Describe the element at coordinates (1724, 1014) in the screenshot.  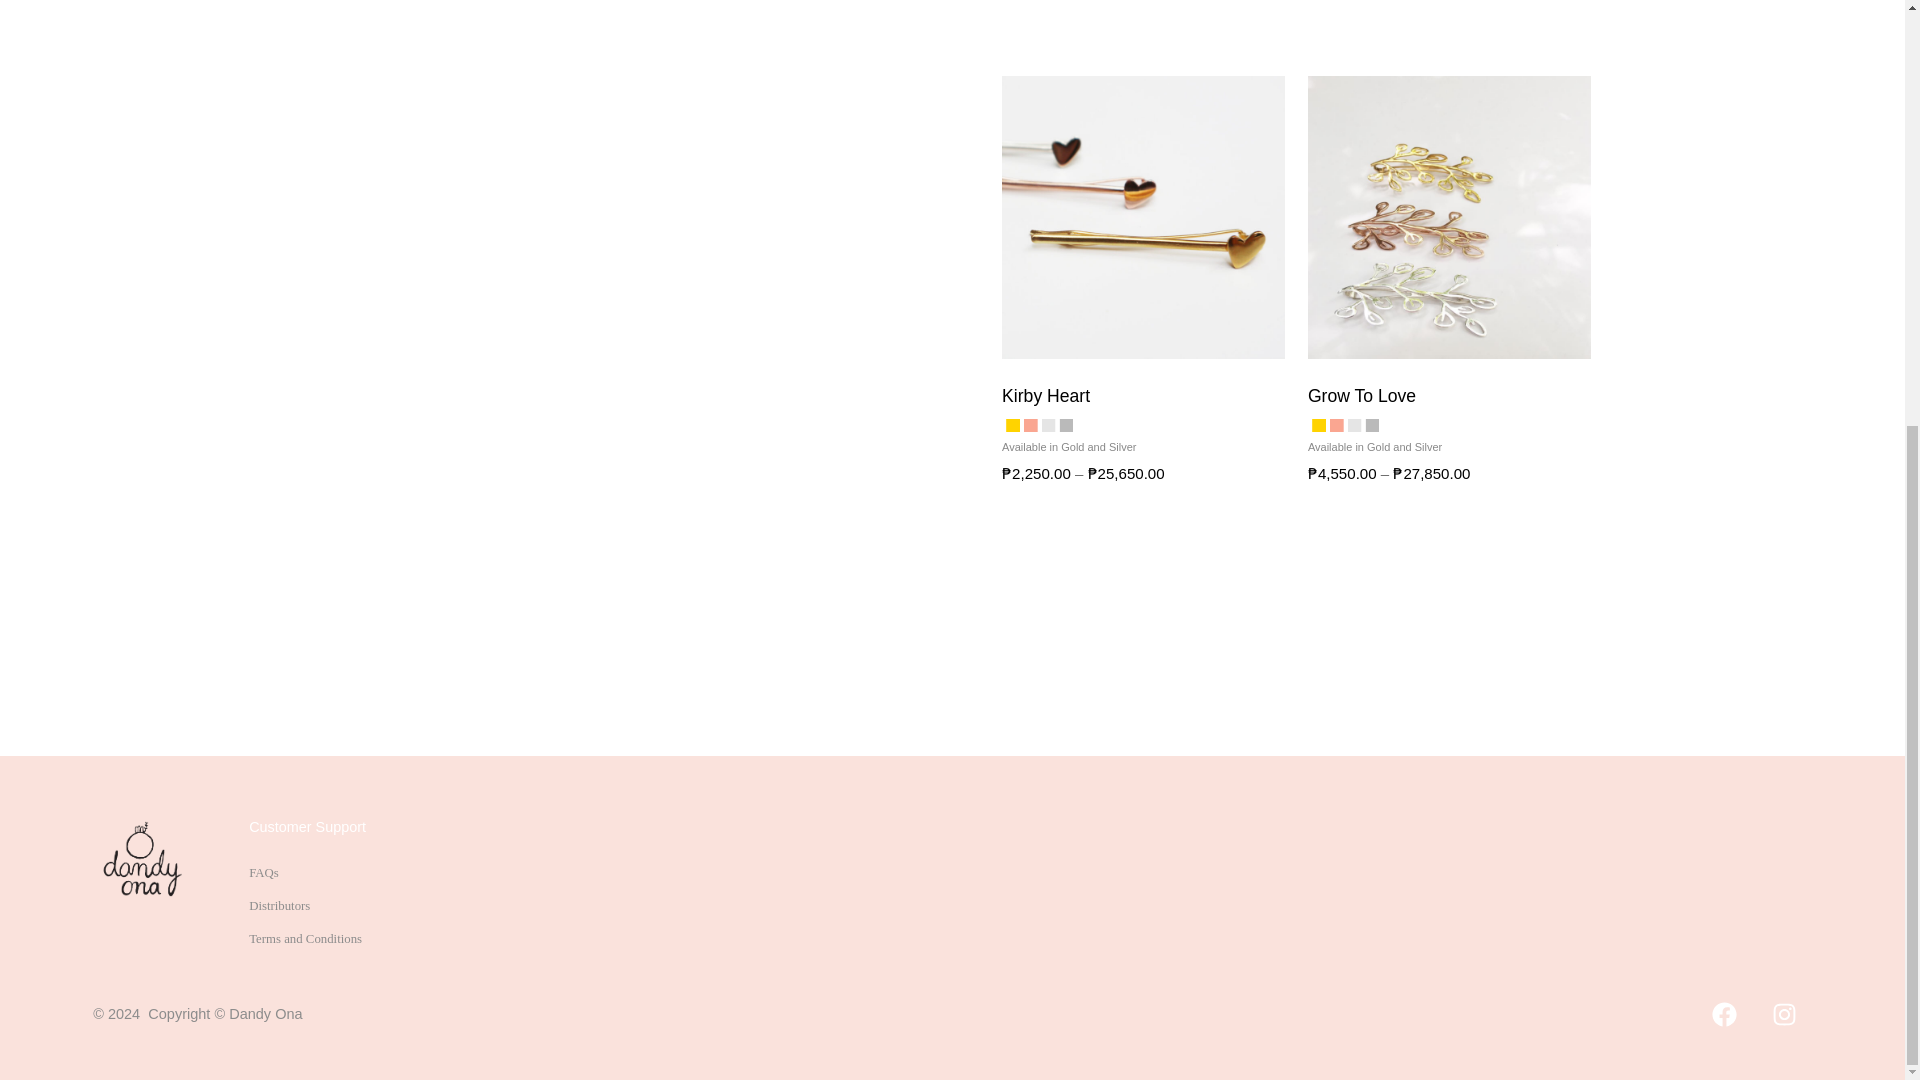
I see `Open Facebook in a new tab` at that location.